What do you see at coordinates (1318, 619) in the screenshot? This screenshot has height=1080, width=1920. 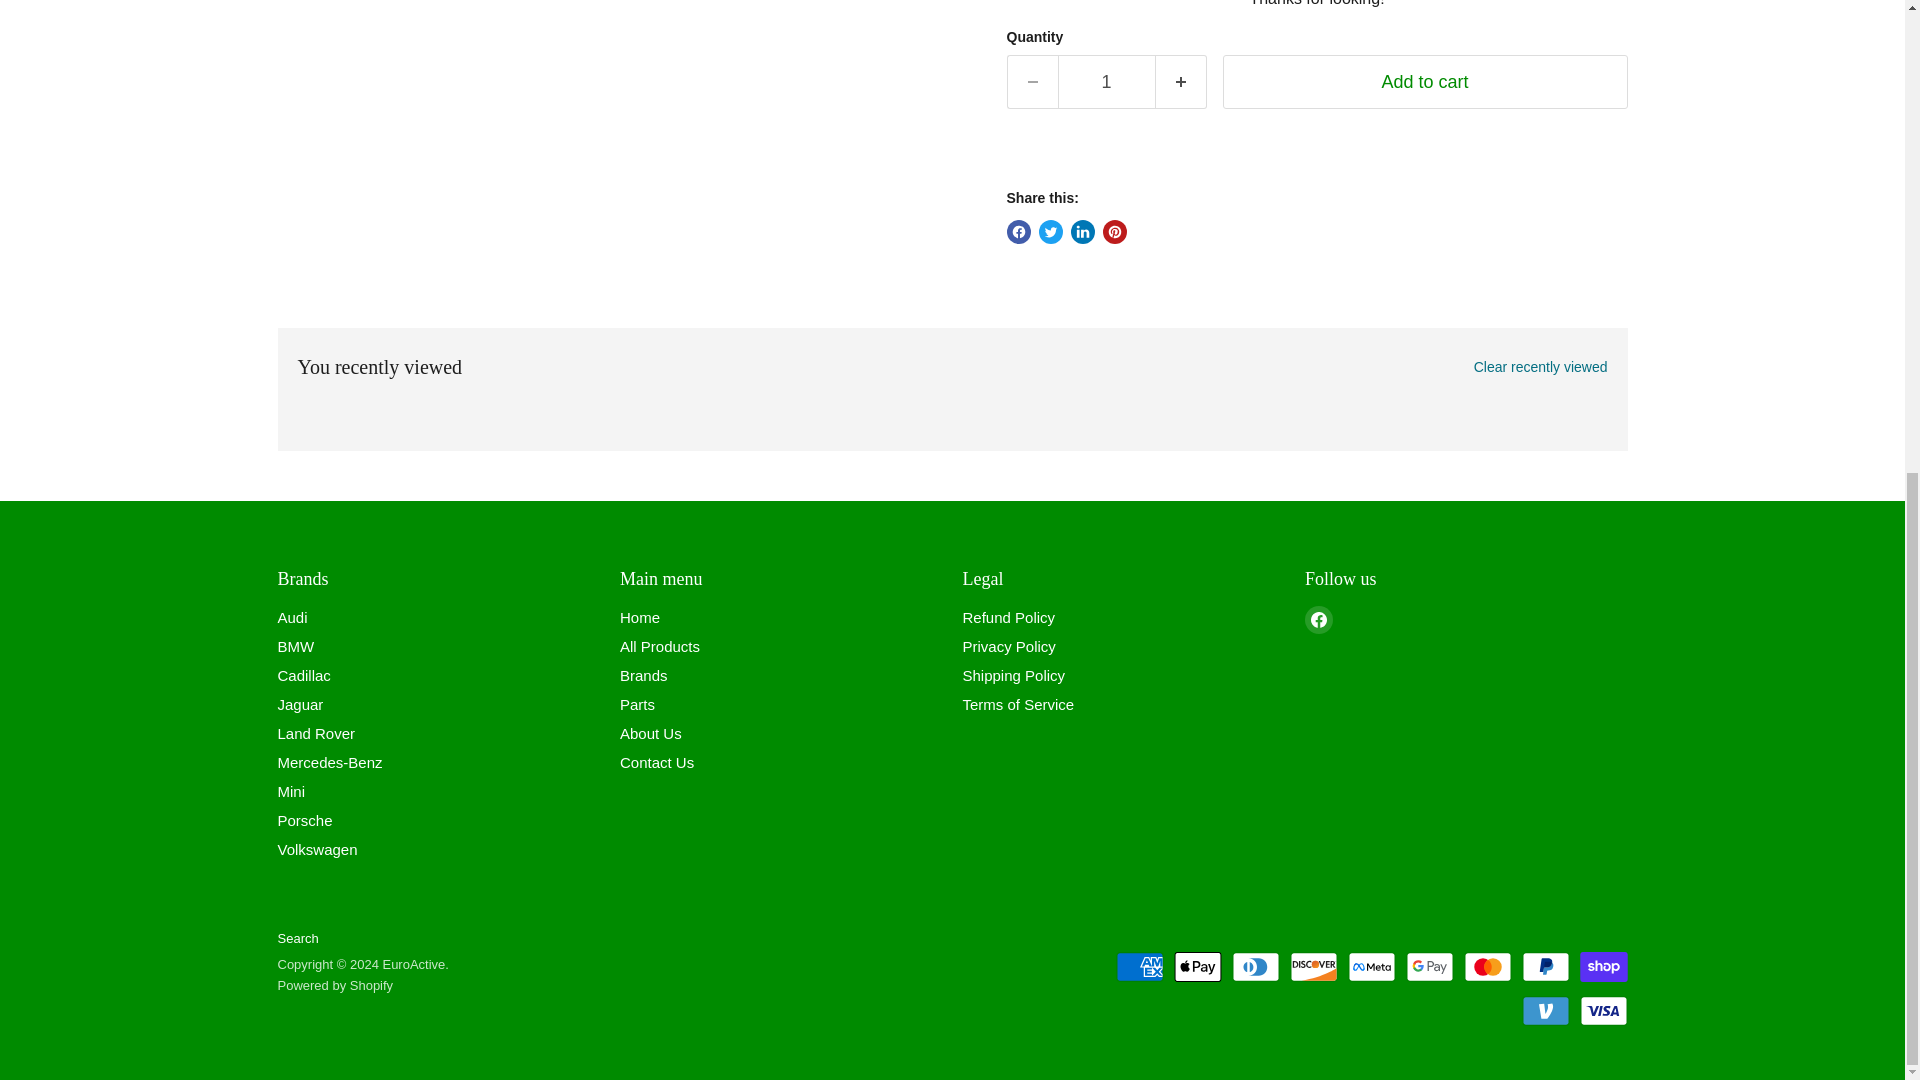 I see `Facebook` at bounding box center [1318, 619].